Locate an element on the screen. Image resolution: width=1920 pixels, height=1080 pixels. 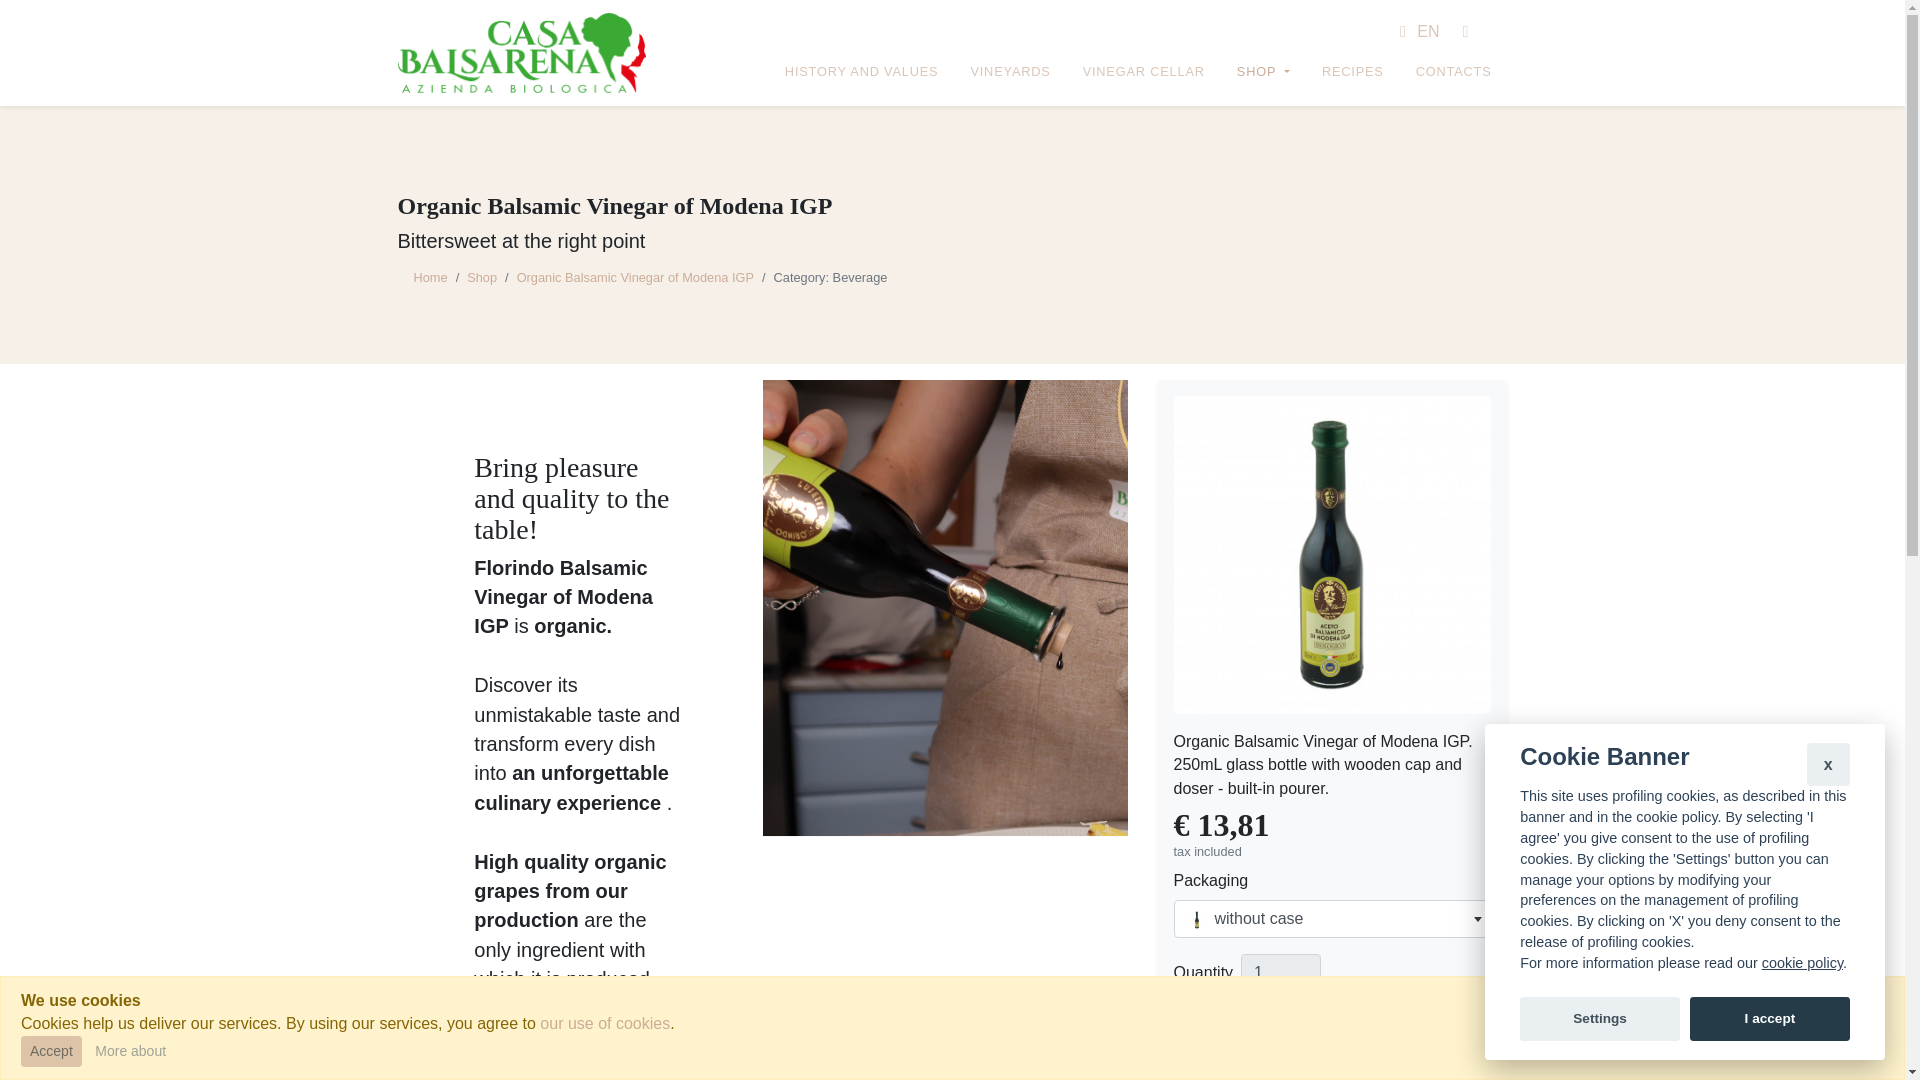
CONTACTS is located at coordinates (1453, 72).